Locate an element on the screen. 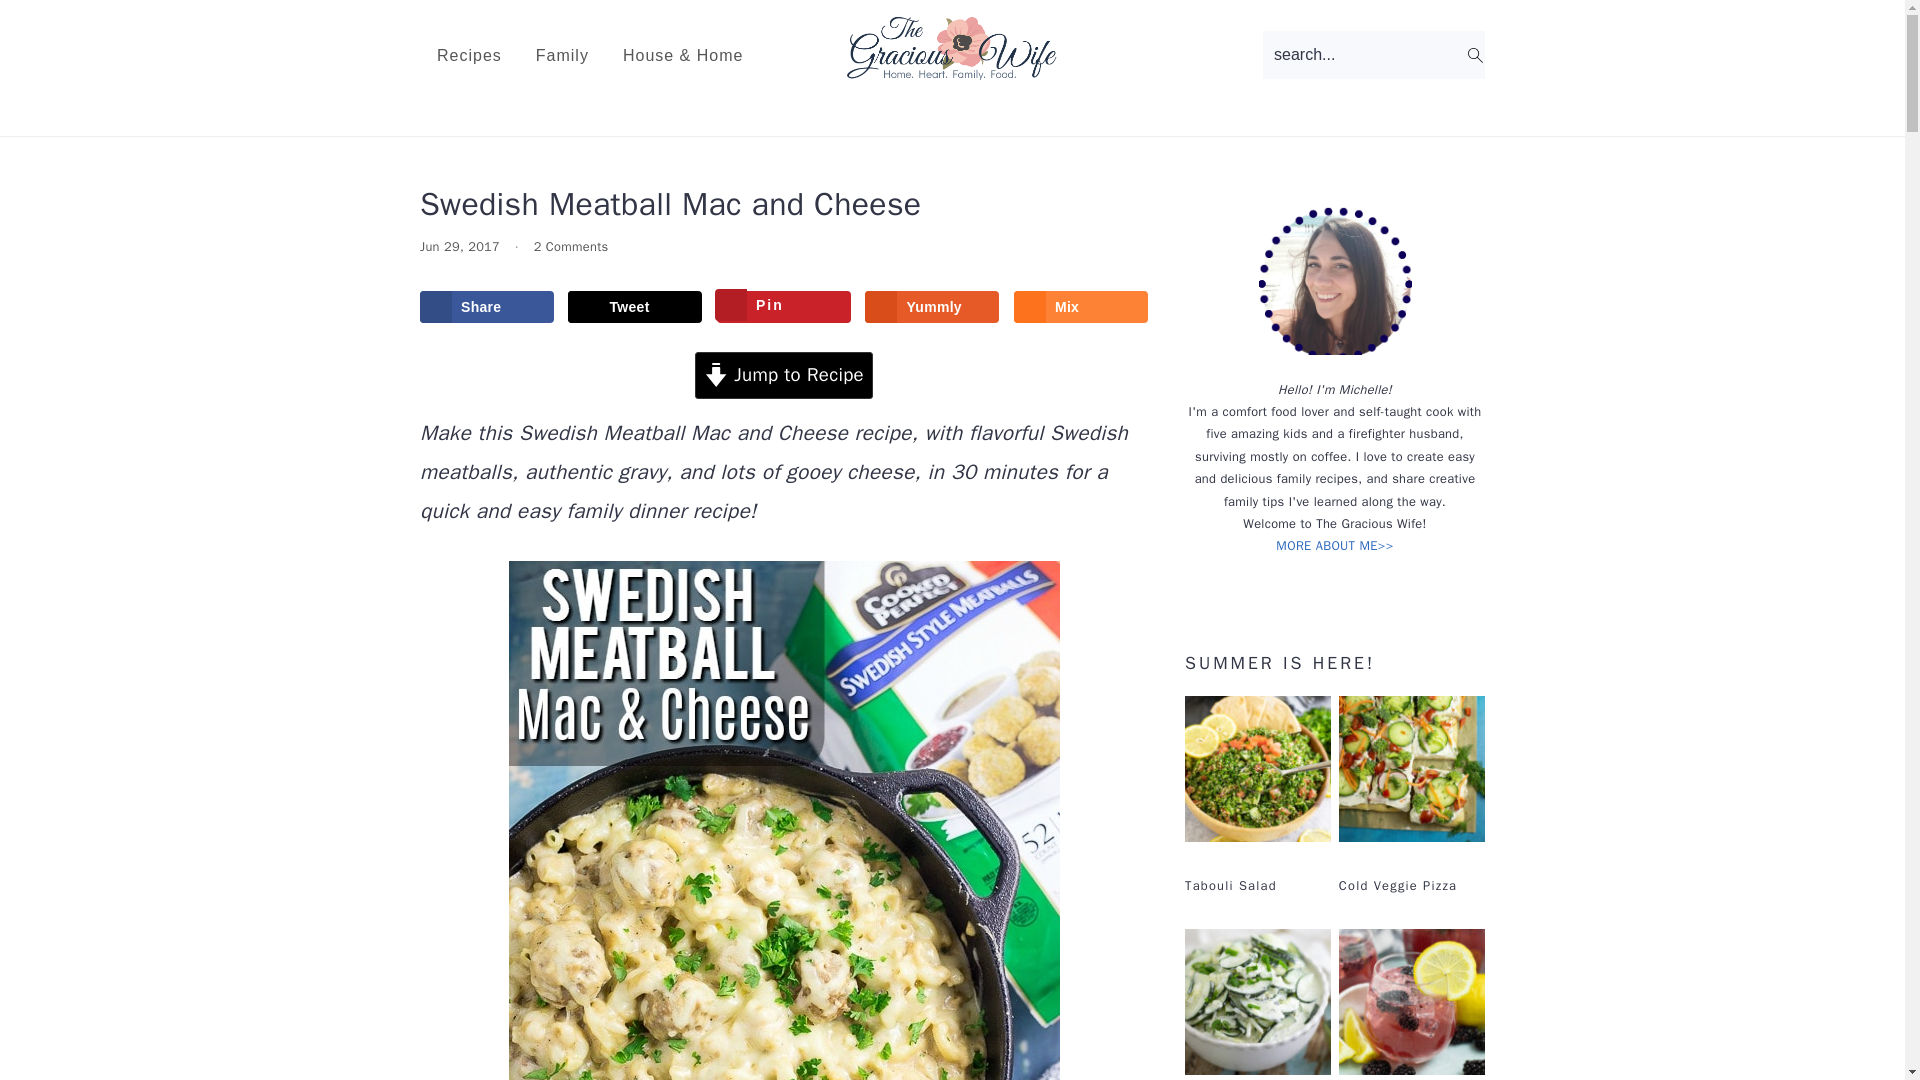  Tweet is located at coordinates (635, 306).